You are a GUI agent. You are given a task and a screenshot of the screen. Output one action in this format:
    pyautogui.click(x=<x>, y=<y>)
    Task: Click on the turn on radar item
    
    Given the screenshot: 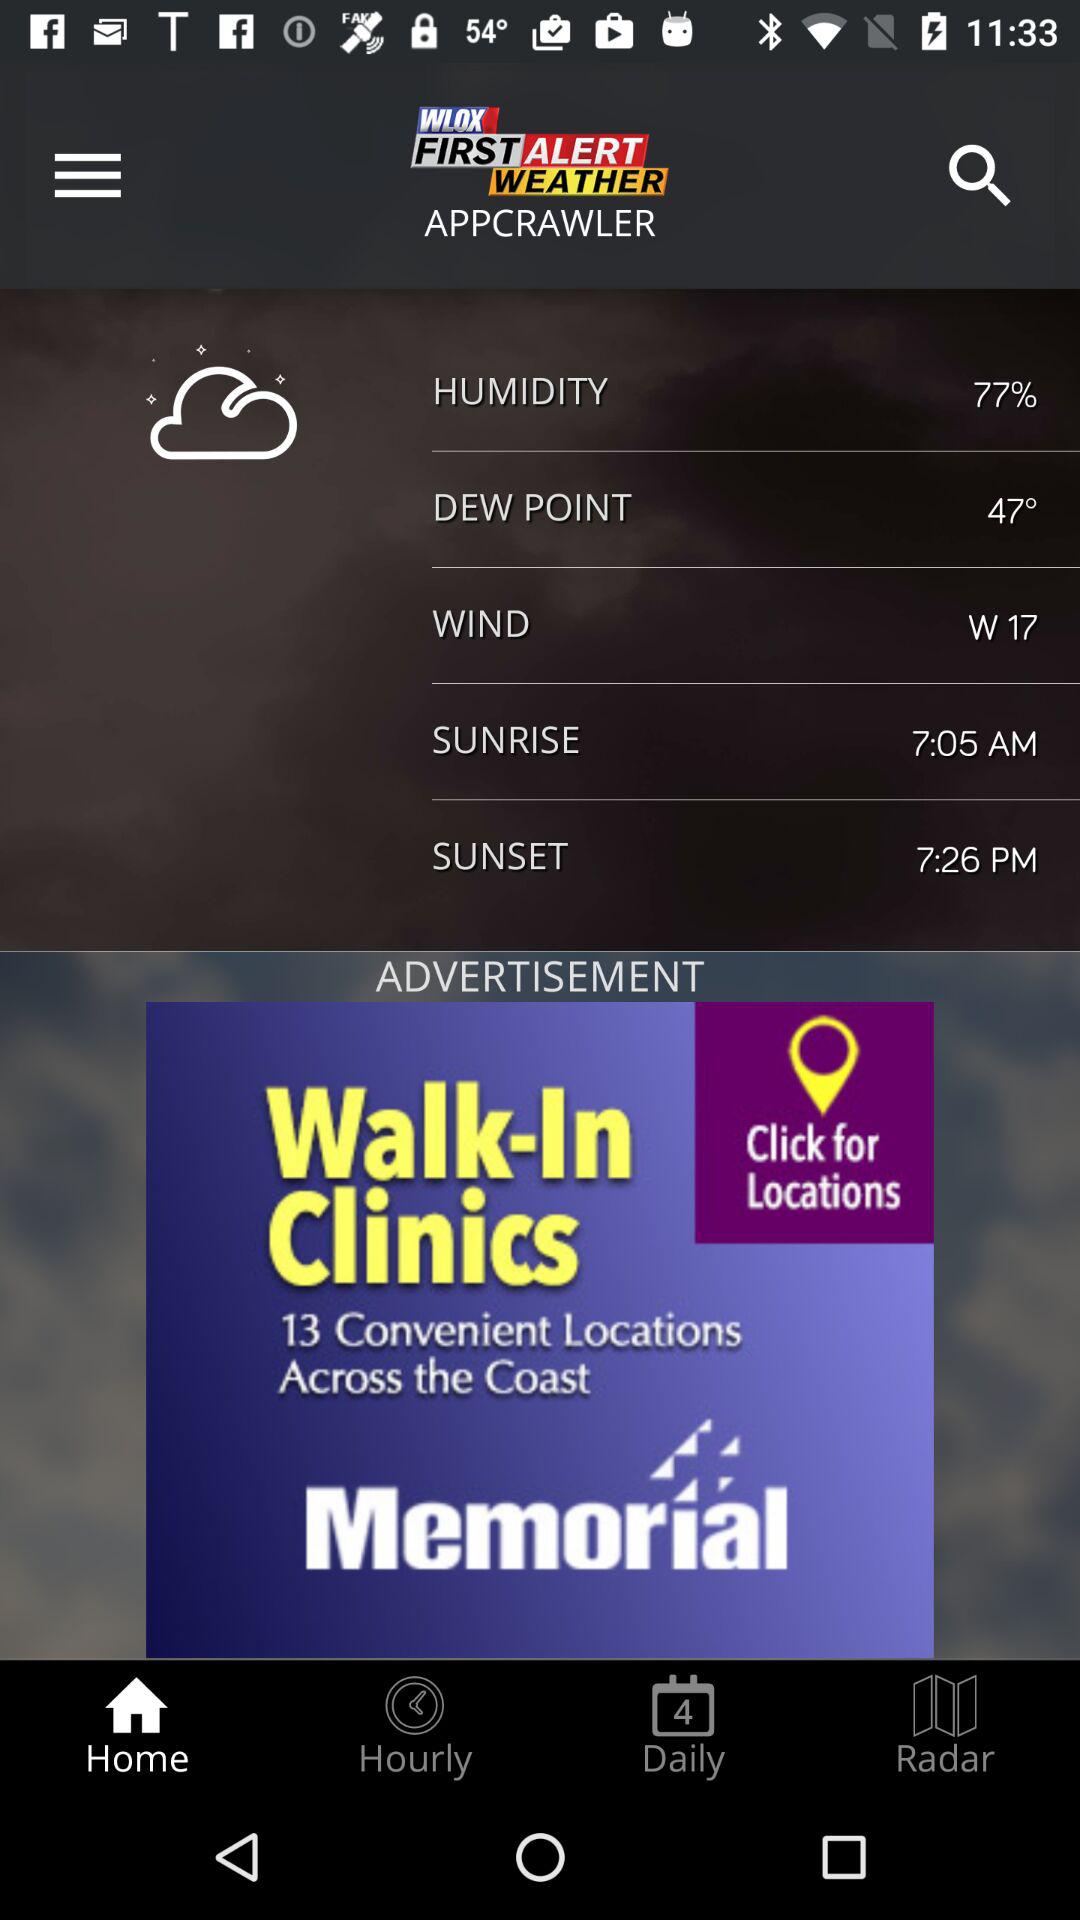 What is the action you would take?
    pyautogui.click(x=945, y=1726)
    